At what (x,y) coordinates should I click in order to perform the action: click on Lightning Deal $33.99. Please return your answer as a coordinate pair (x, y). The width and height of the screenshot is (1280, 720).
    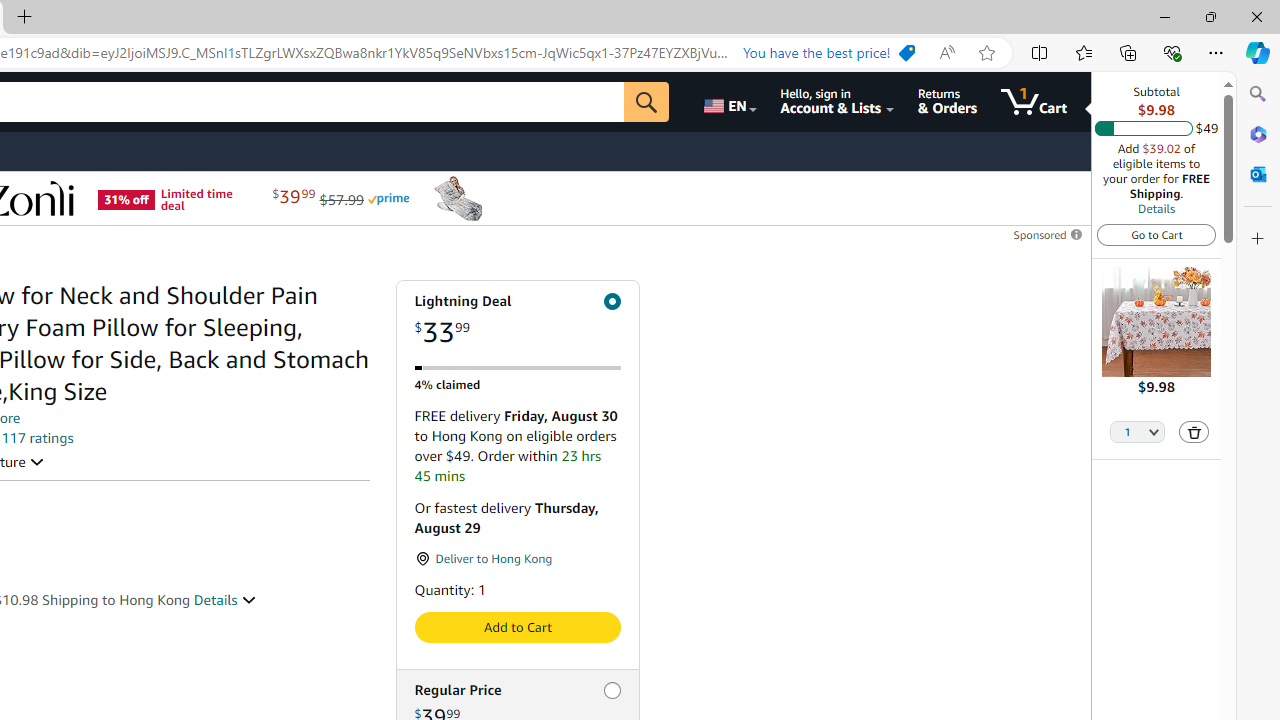
    Looking at the image, I should click on (516, 320).